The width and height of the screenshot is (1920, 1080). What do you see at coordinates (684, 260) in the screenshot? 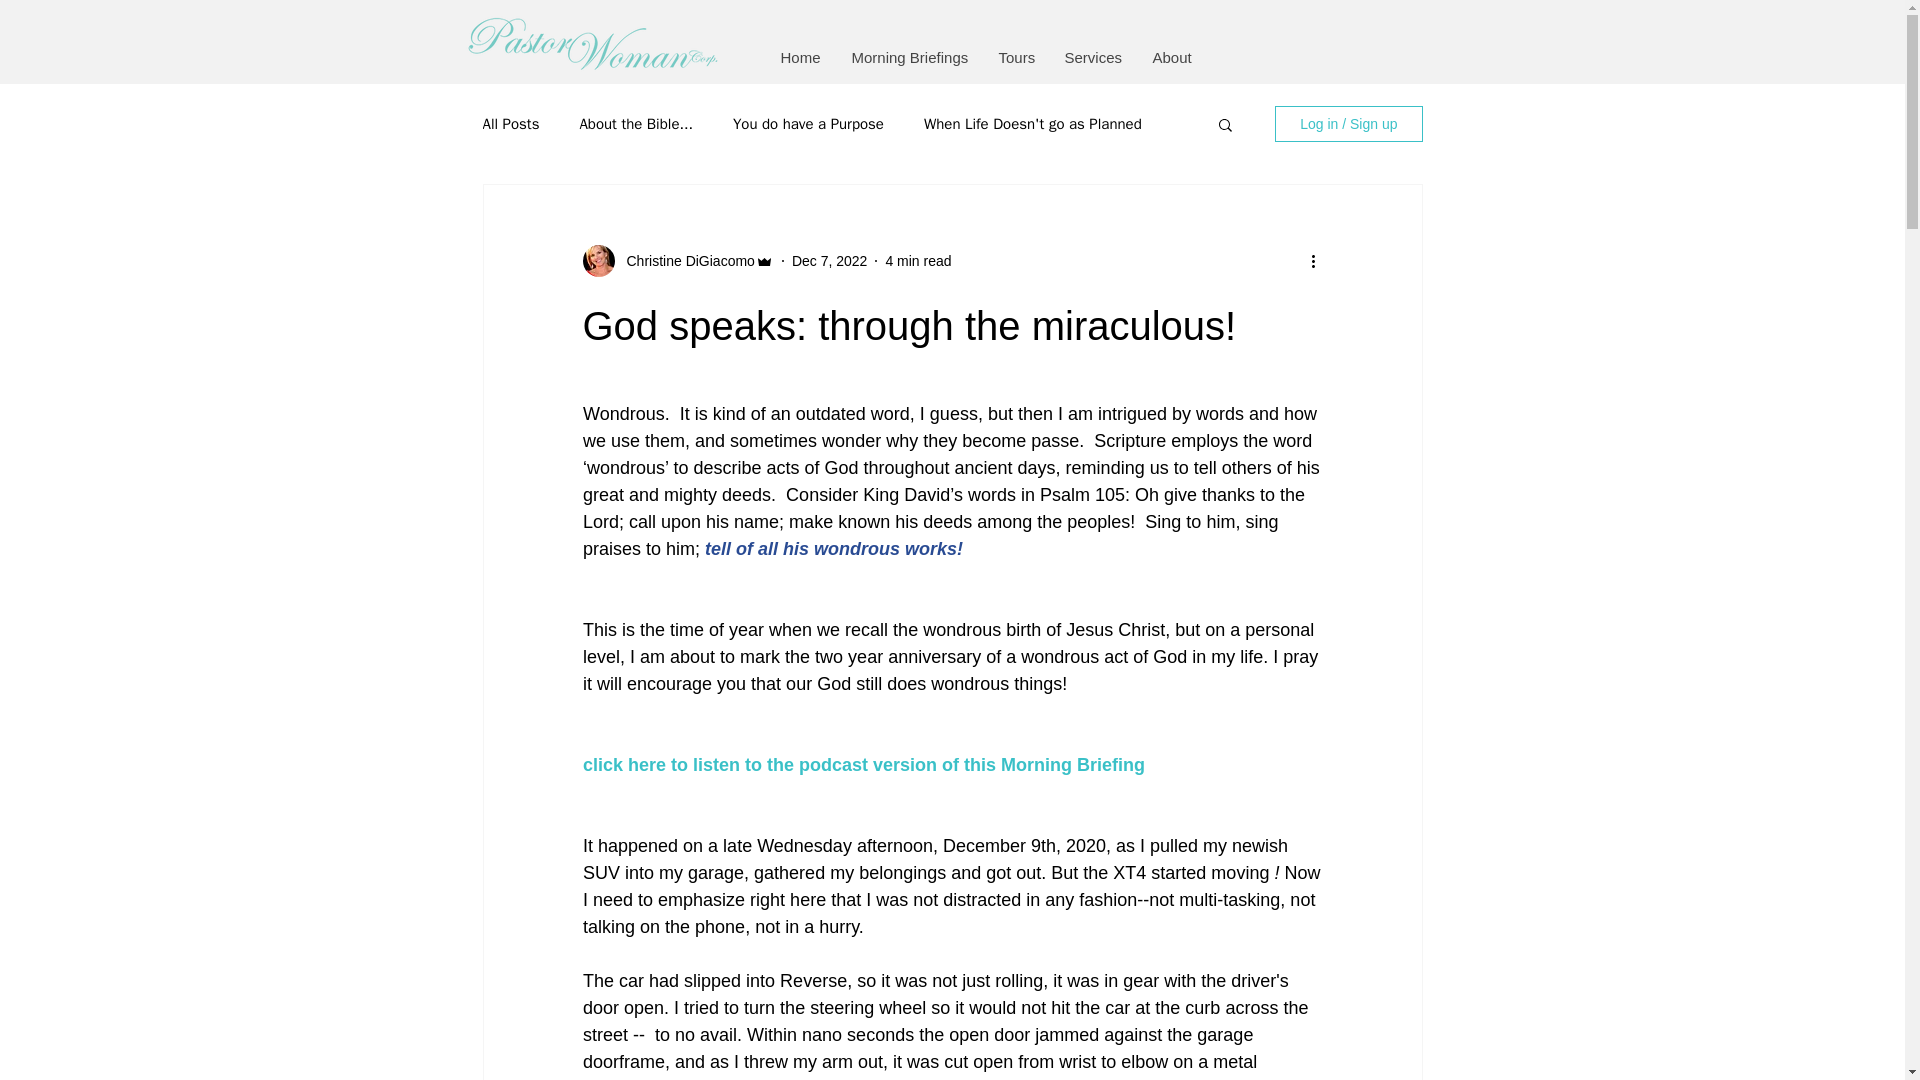
I see `Christine DiGiacomo` at bounding box center [684, 260].